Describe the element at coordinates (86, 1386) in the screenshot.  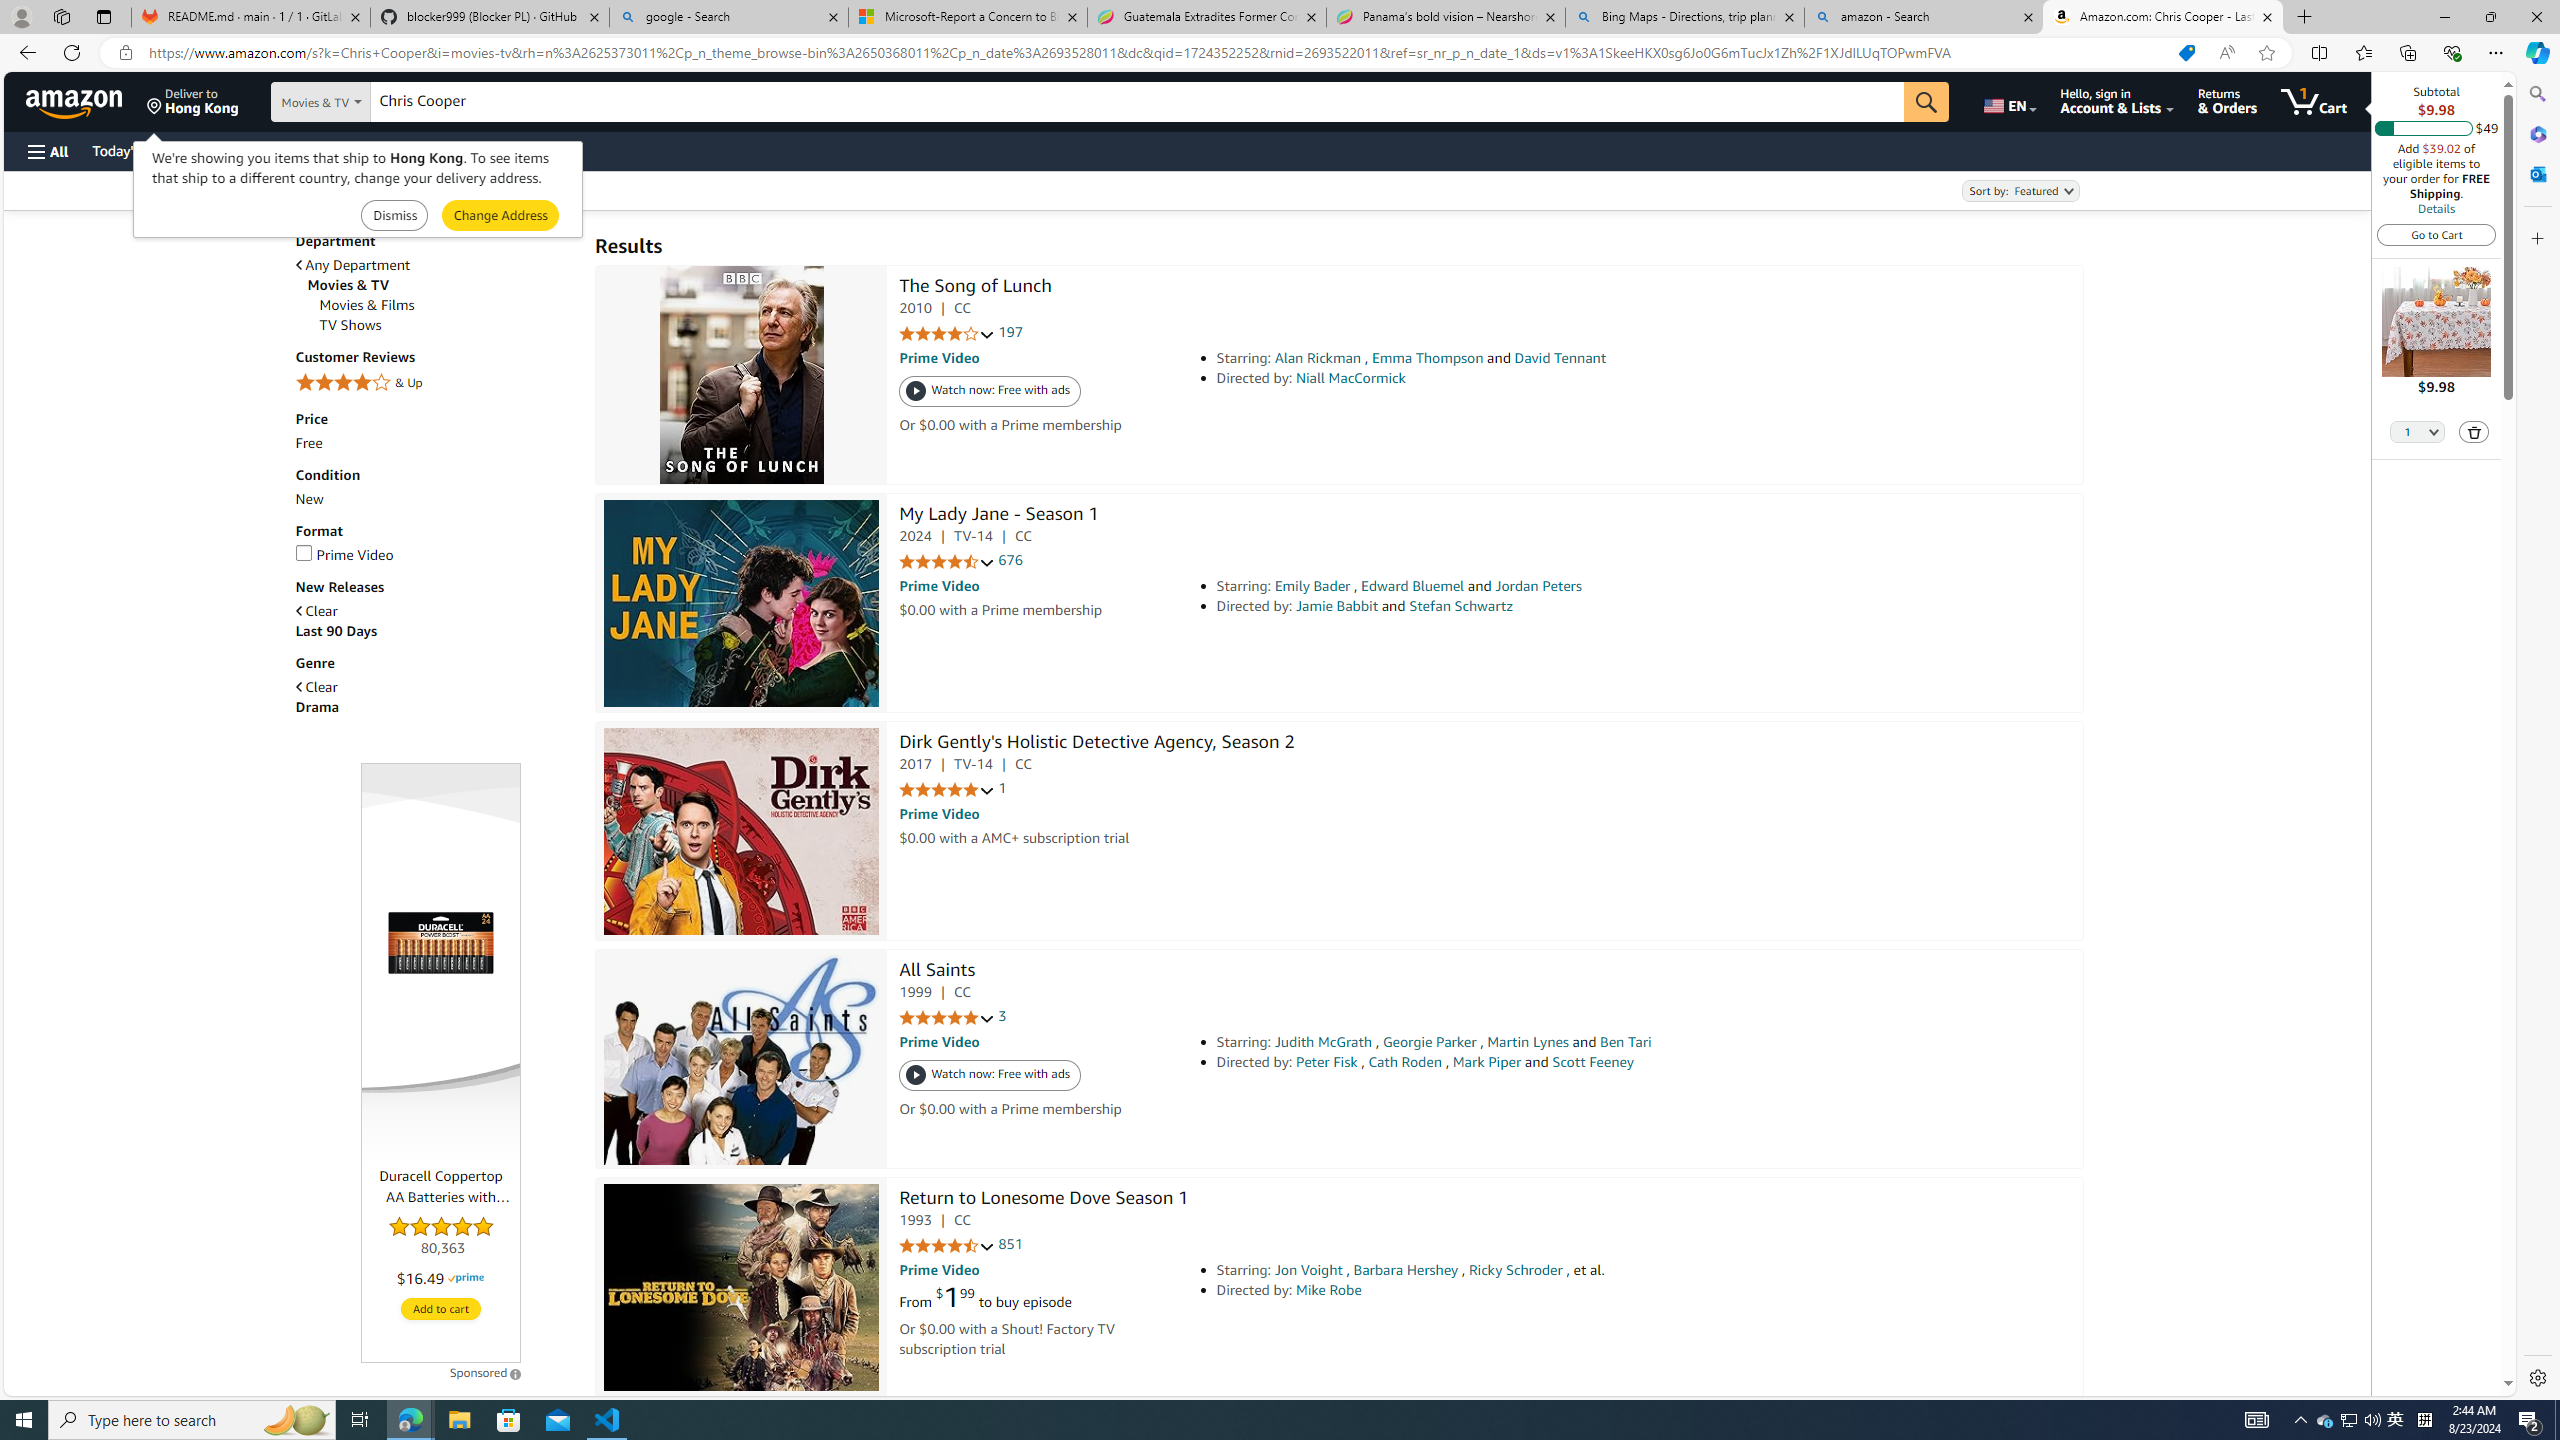
I see `Go back to filtering menu` at that location.